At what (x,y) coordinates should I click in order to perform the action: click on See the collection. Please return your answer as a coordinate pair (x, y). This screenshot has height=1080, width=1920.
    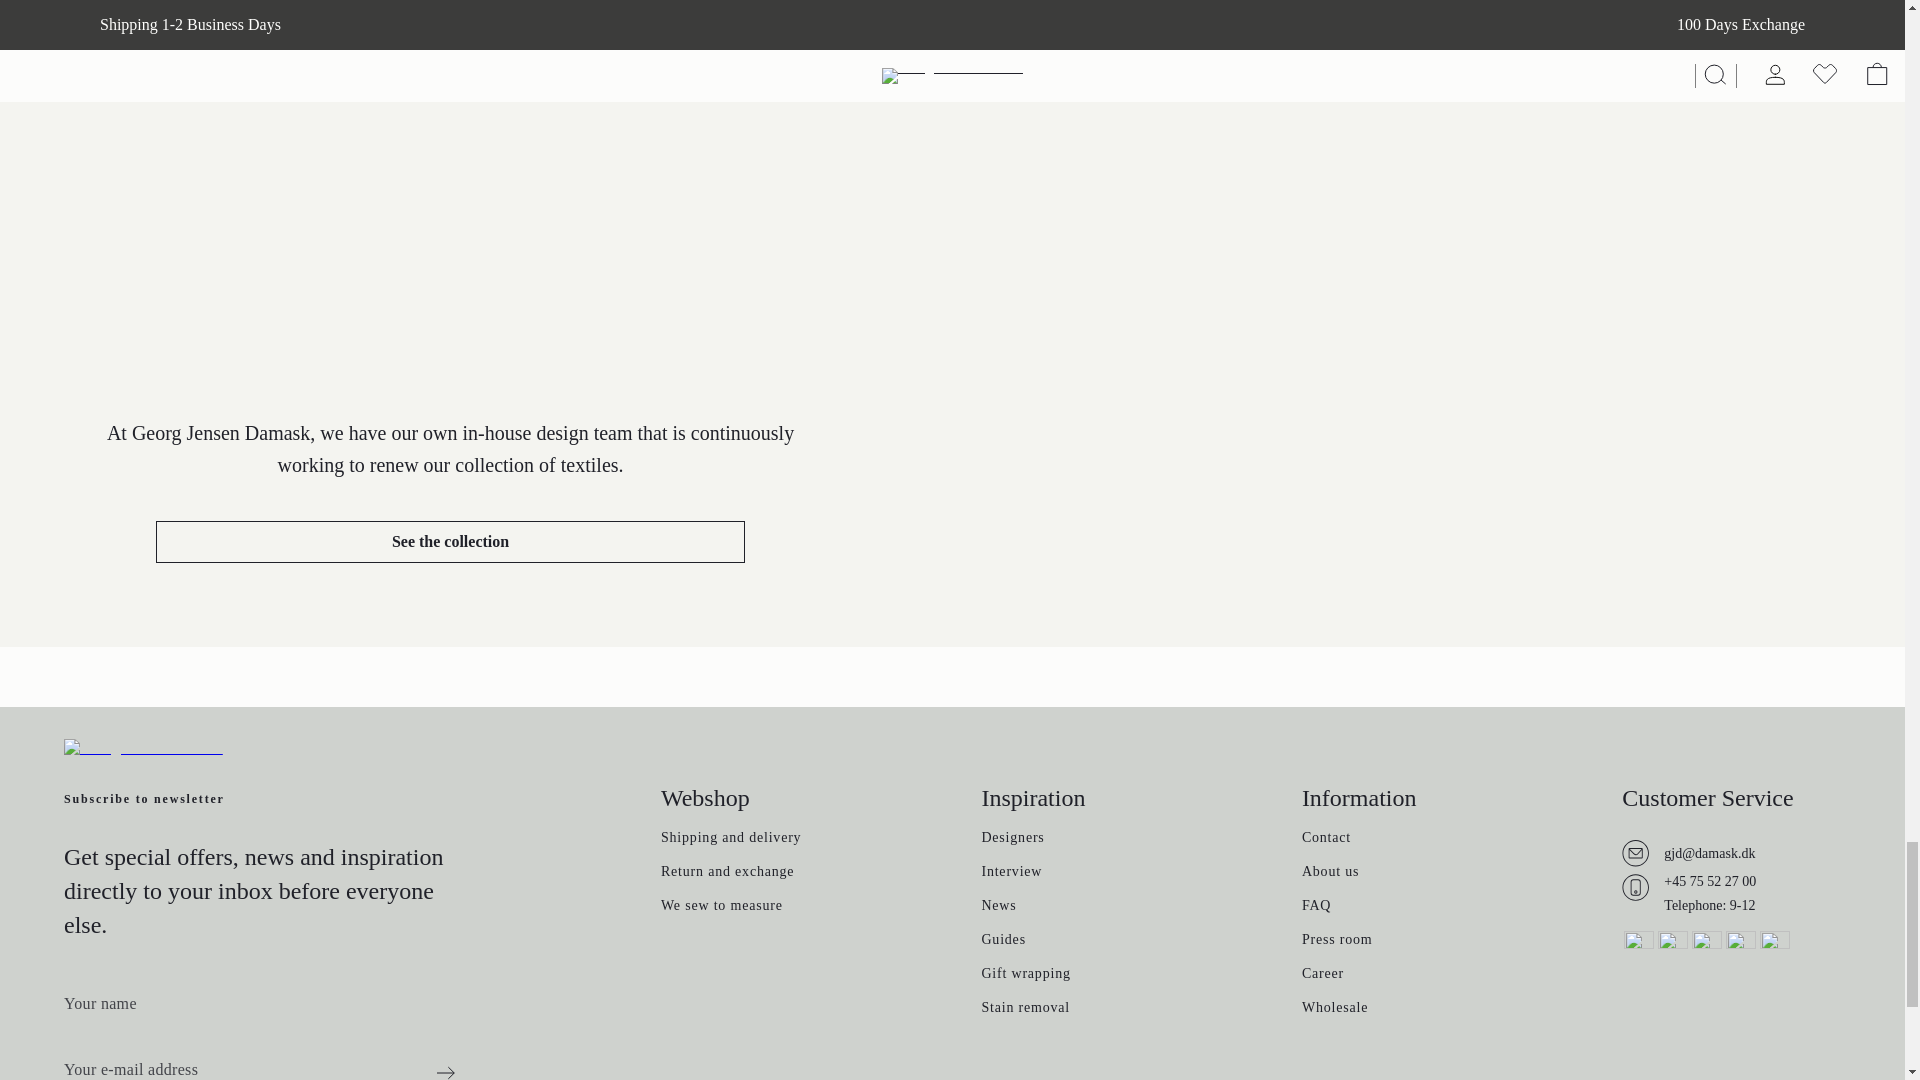
    Looking at the image, I should click on (450, 541).